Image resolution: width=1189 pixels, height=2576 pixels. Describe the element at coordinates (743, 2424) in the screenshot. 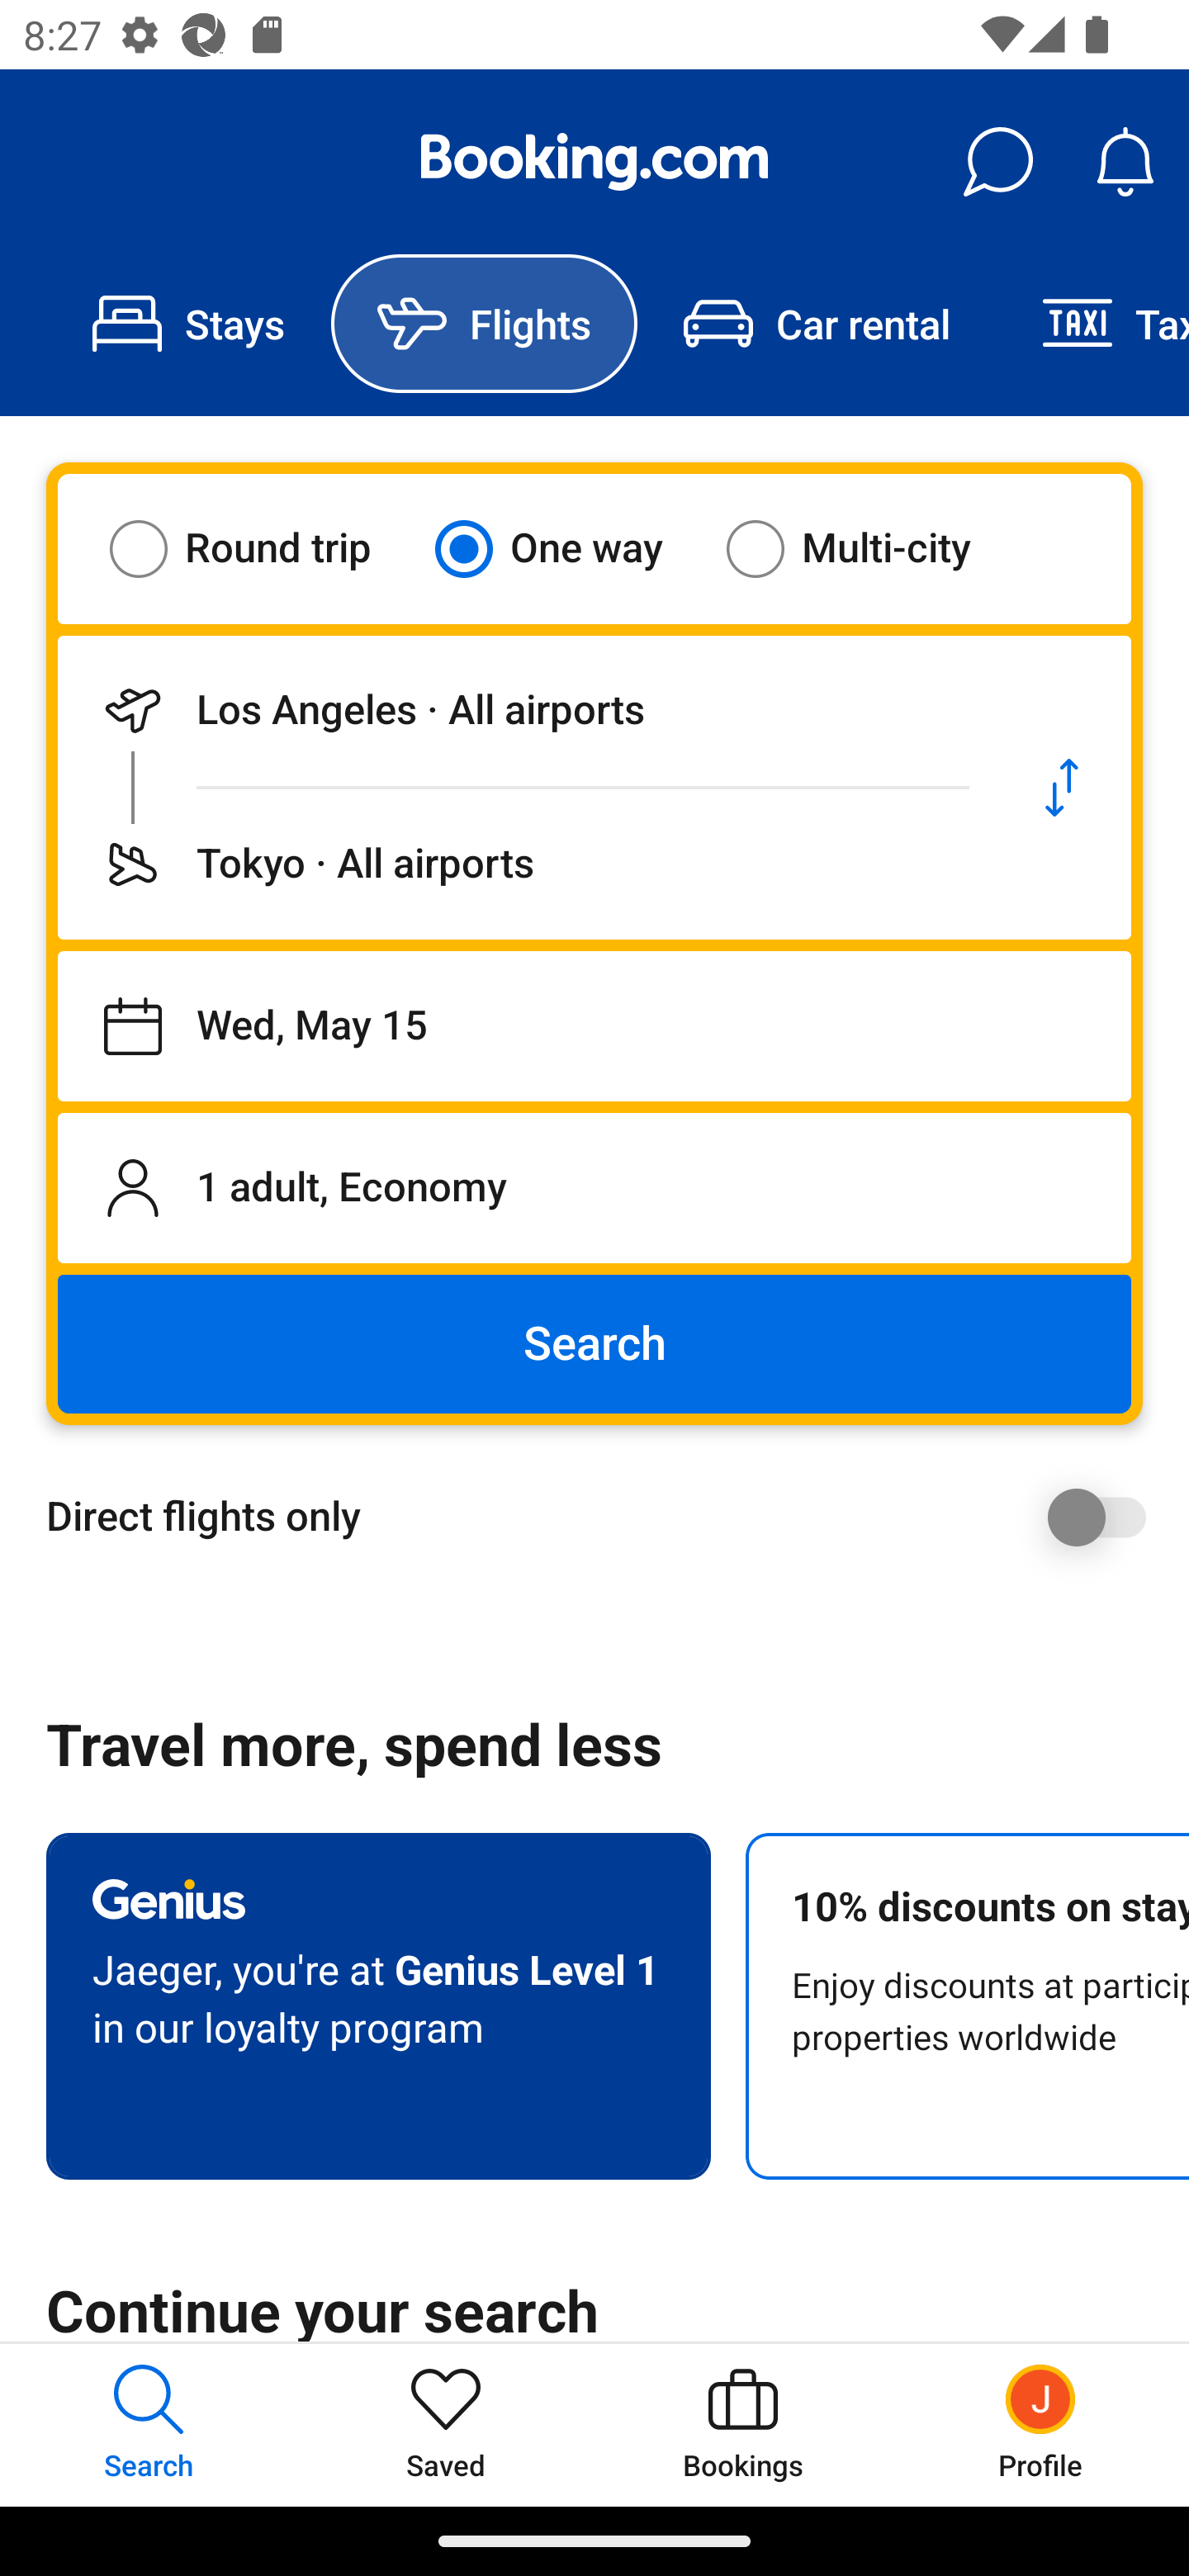

I see `Bookings` at that location.